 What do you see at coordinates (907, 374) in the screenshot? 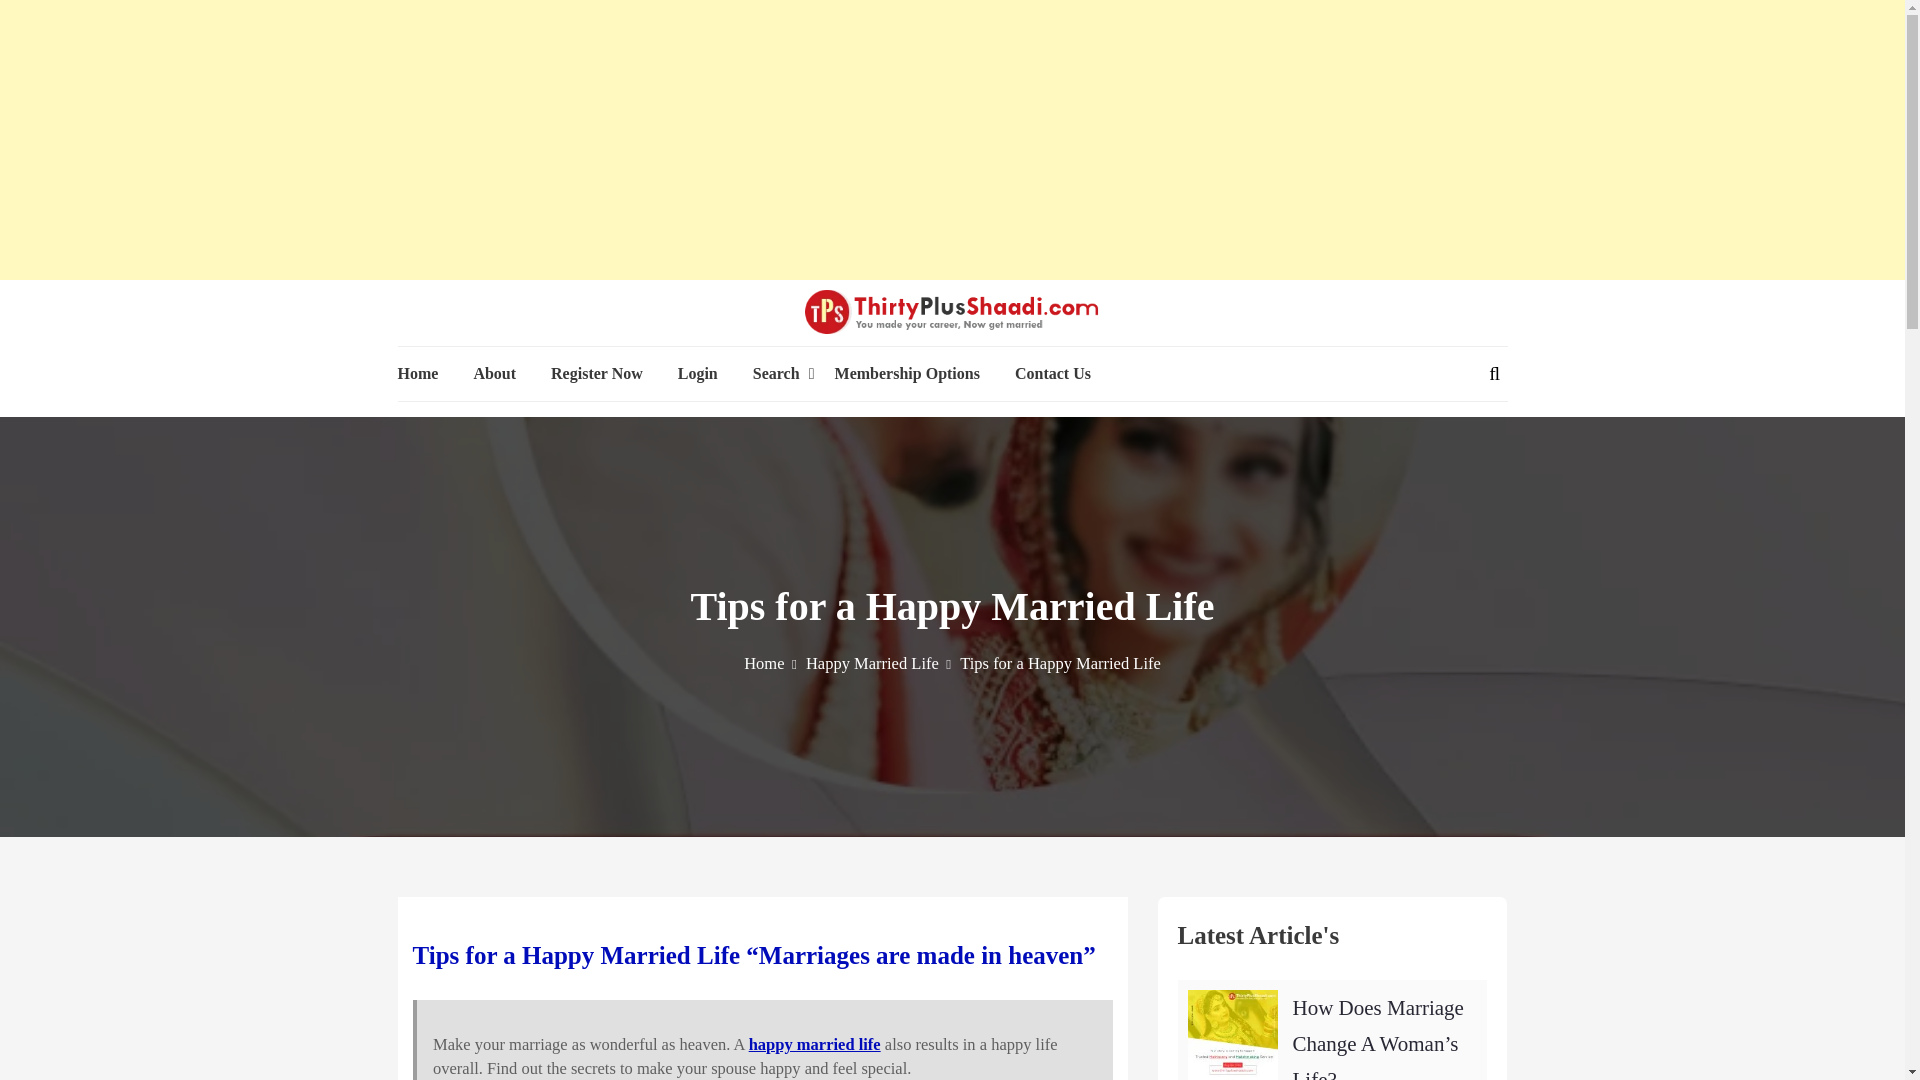
I see `Membership Options` at bounding box center [907, 374].